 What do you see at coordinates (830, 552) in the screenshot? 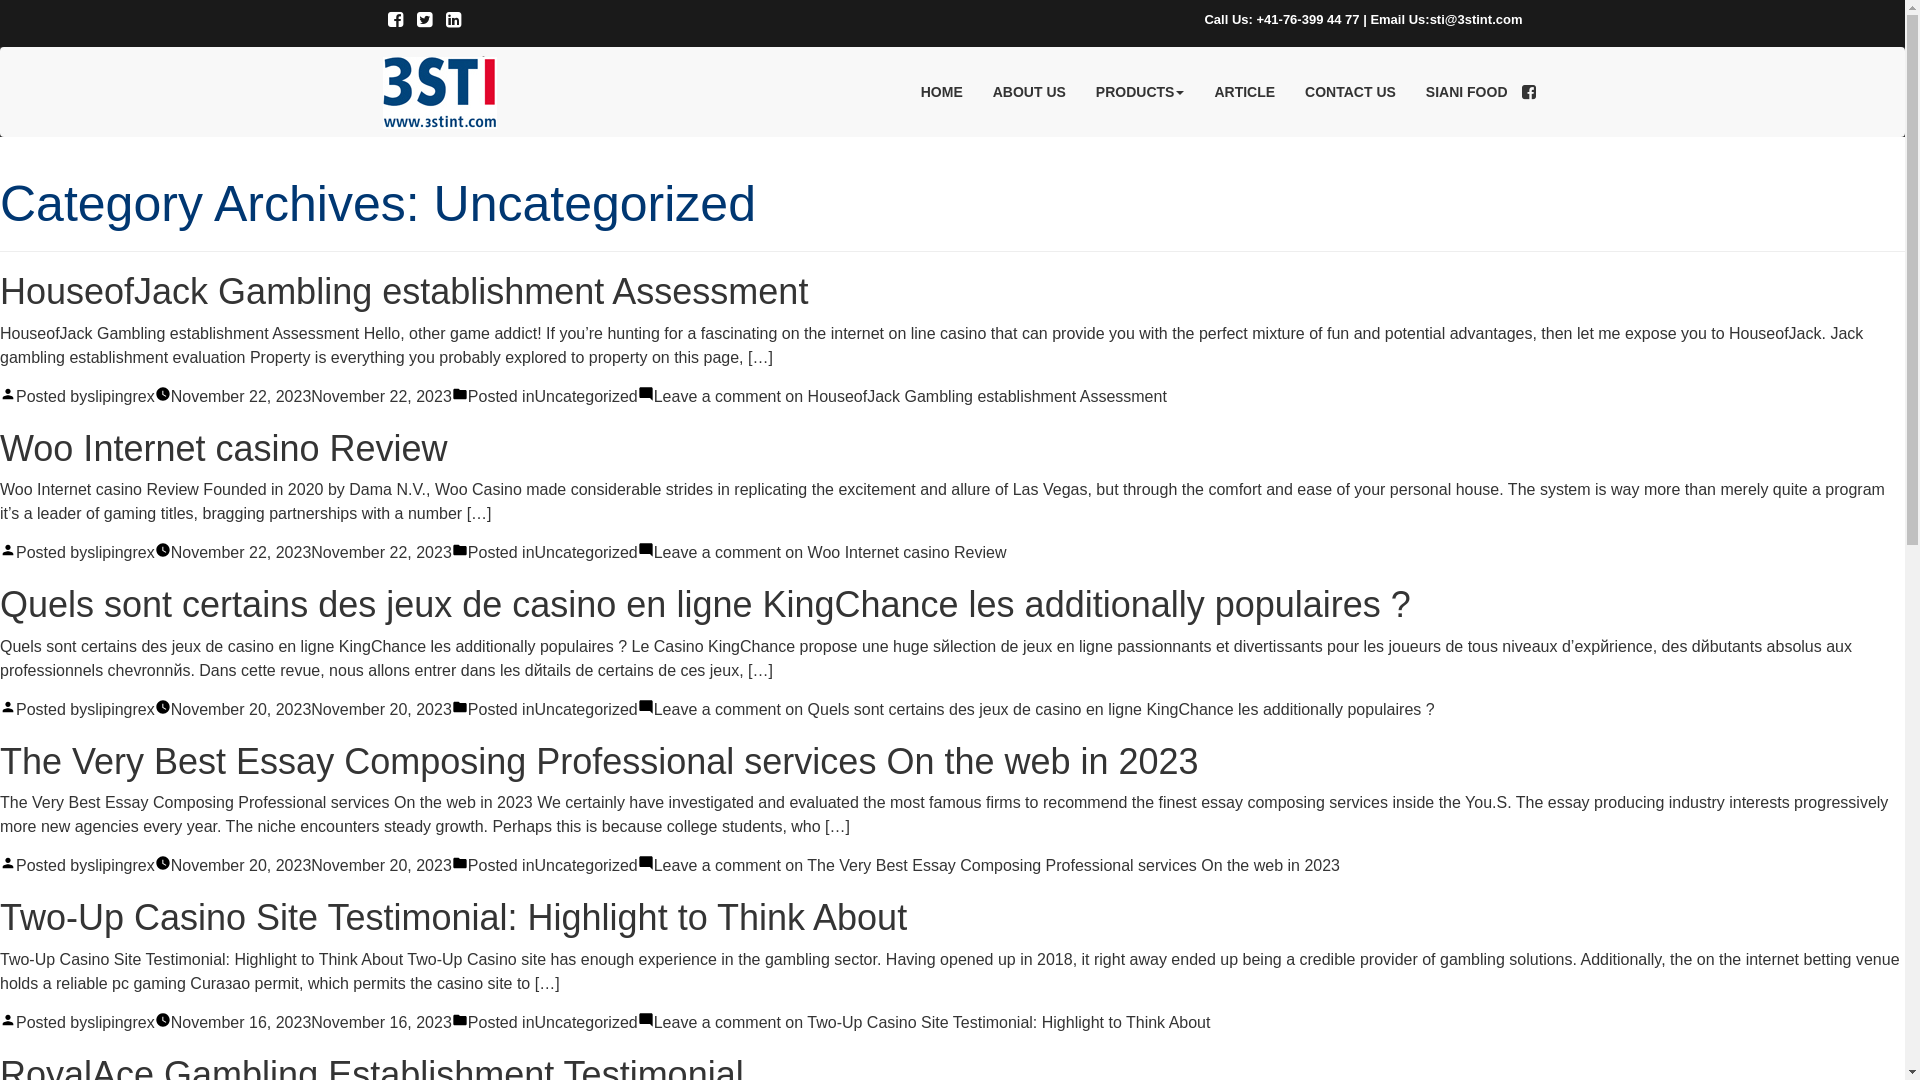
I see `Leave a comment on Woo Internet casino Review` at bounding box center [830, 552].